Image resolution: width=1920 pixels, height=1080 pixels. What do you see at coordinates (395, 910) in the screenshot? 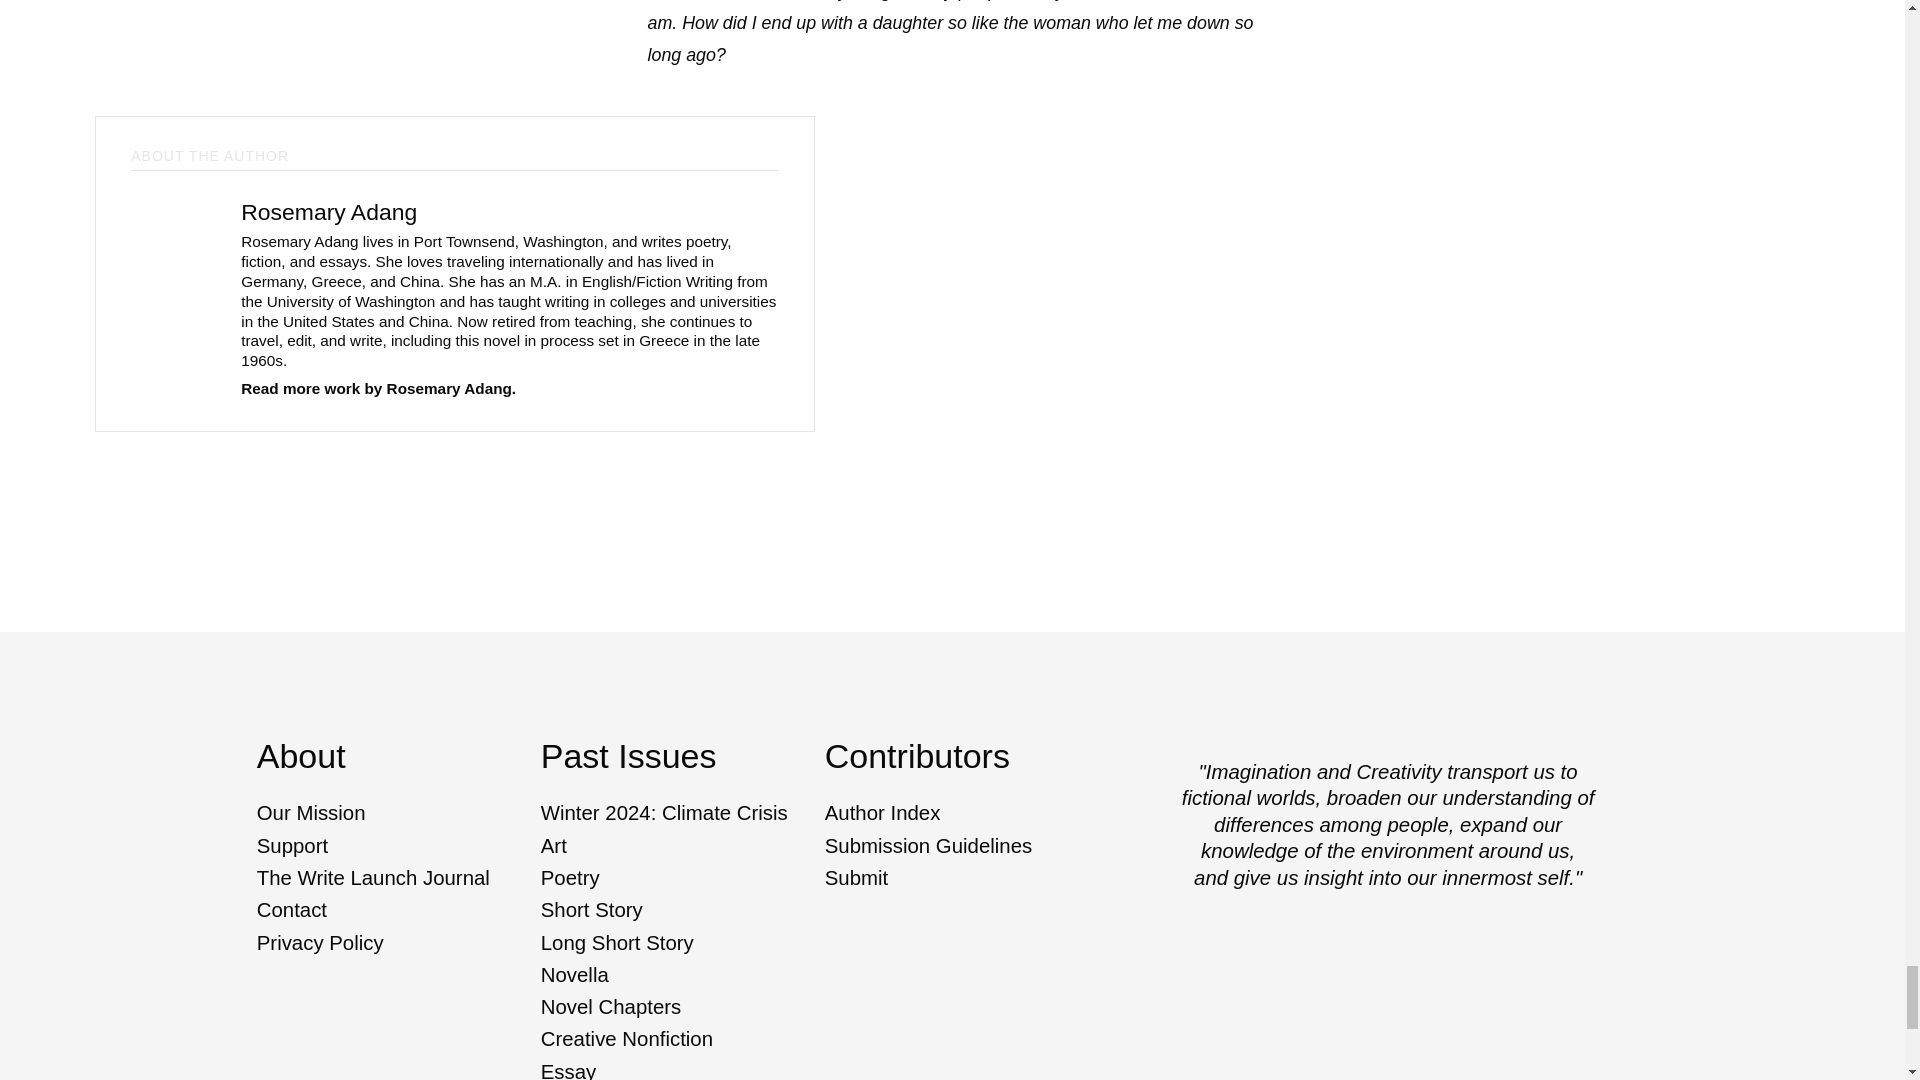
I see `Contact` at bounding box center [395, 910].